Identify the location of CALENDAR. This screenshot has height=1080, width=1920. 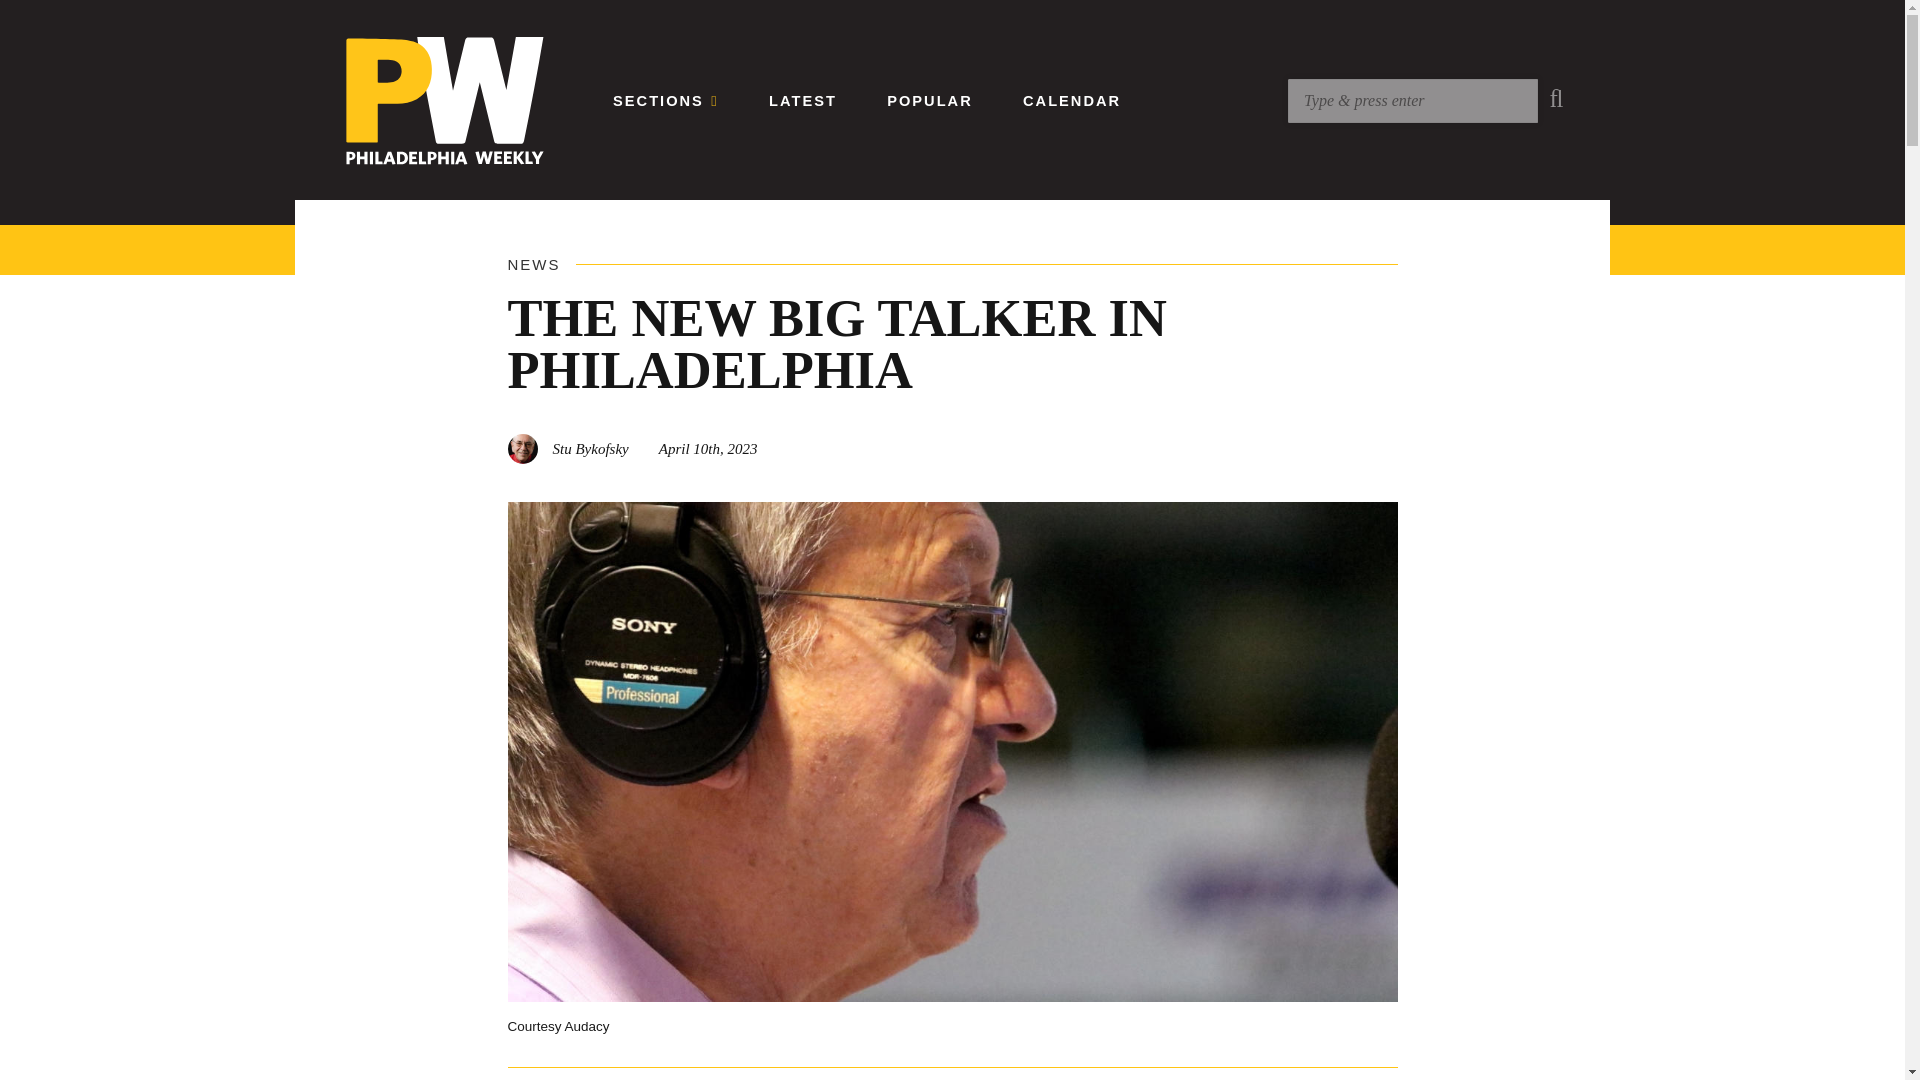
(1072, 100).